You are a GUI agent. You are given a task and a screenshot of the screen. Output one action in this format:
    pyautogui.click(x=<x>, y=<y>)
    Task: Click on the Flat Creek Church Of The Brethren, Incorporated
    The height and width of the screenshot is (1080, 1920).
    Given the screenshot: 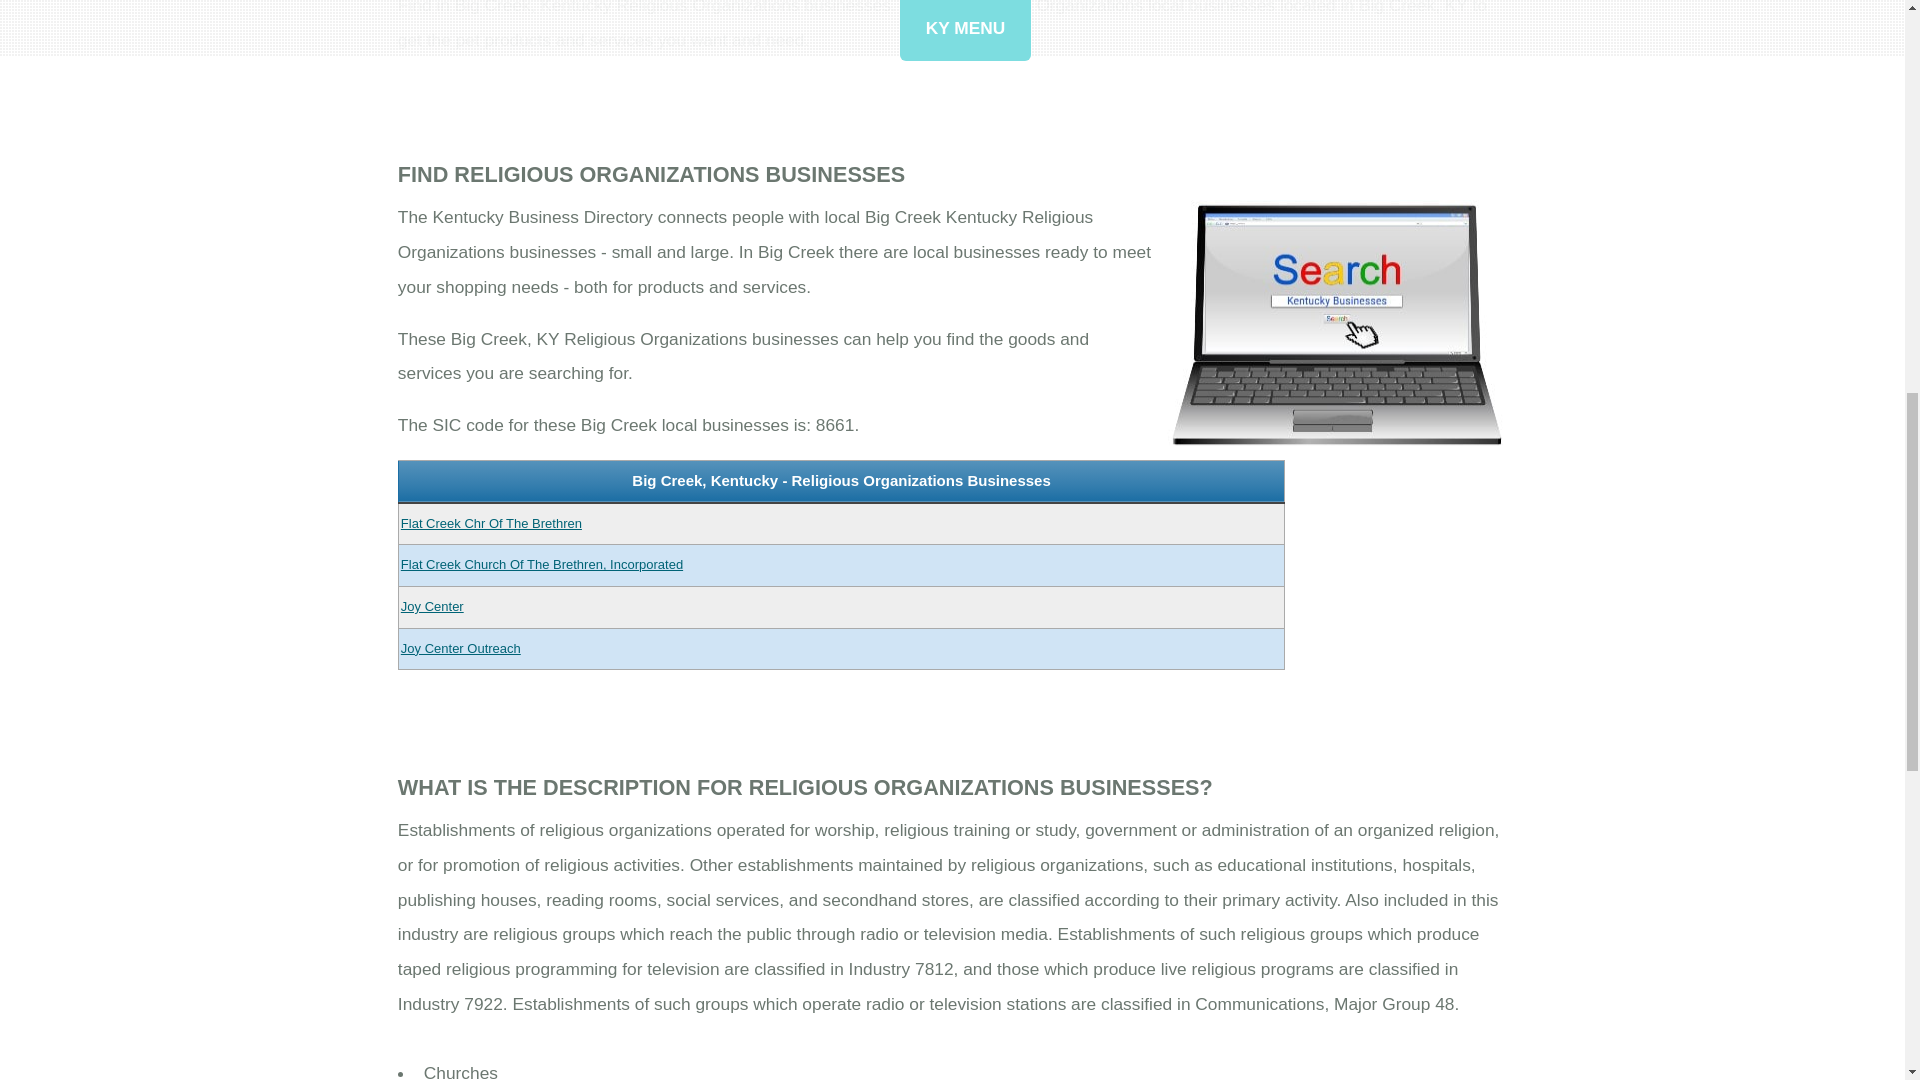 What is the action you would take?
    pyautogui.click(x=542, y=564)
    